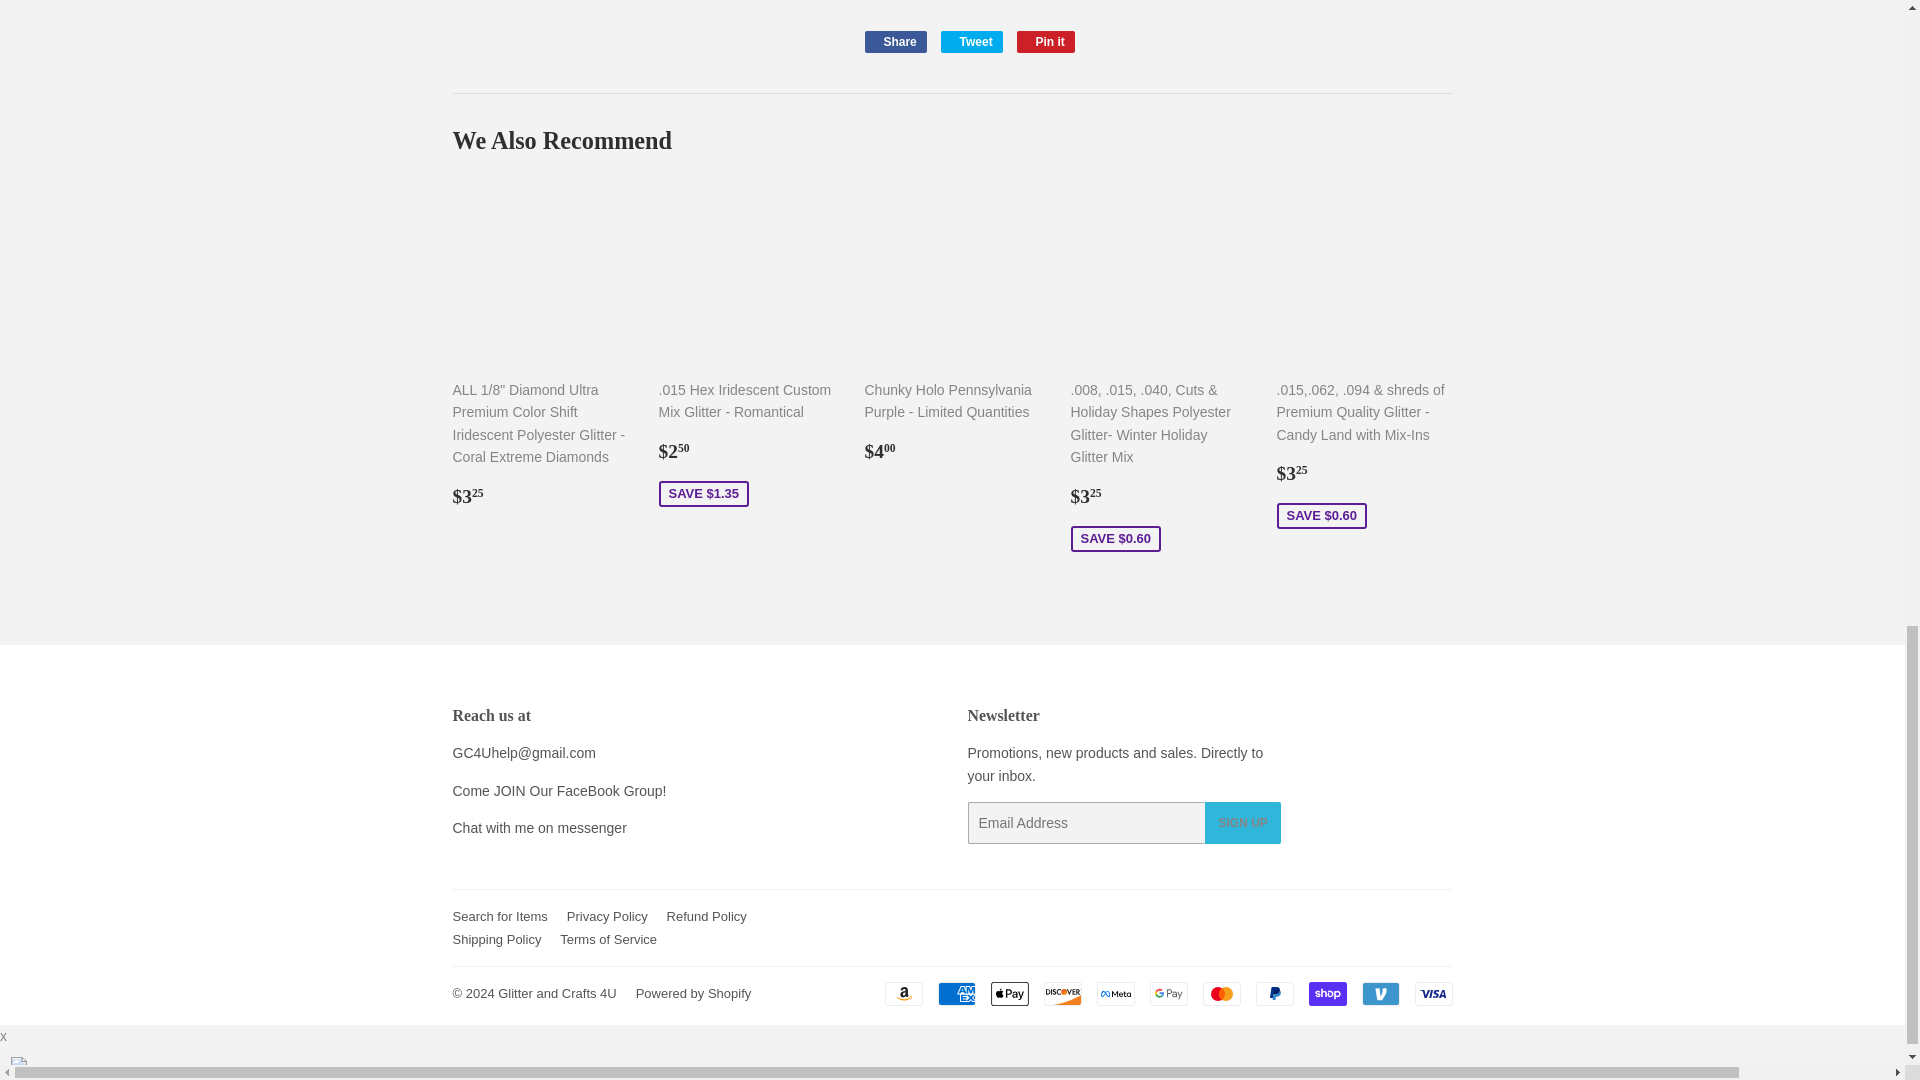 This screenshot has height=1080, width=1920. Describe the element at coordinates (902, 993) in the screenshot. I see `Amazon` at that location.